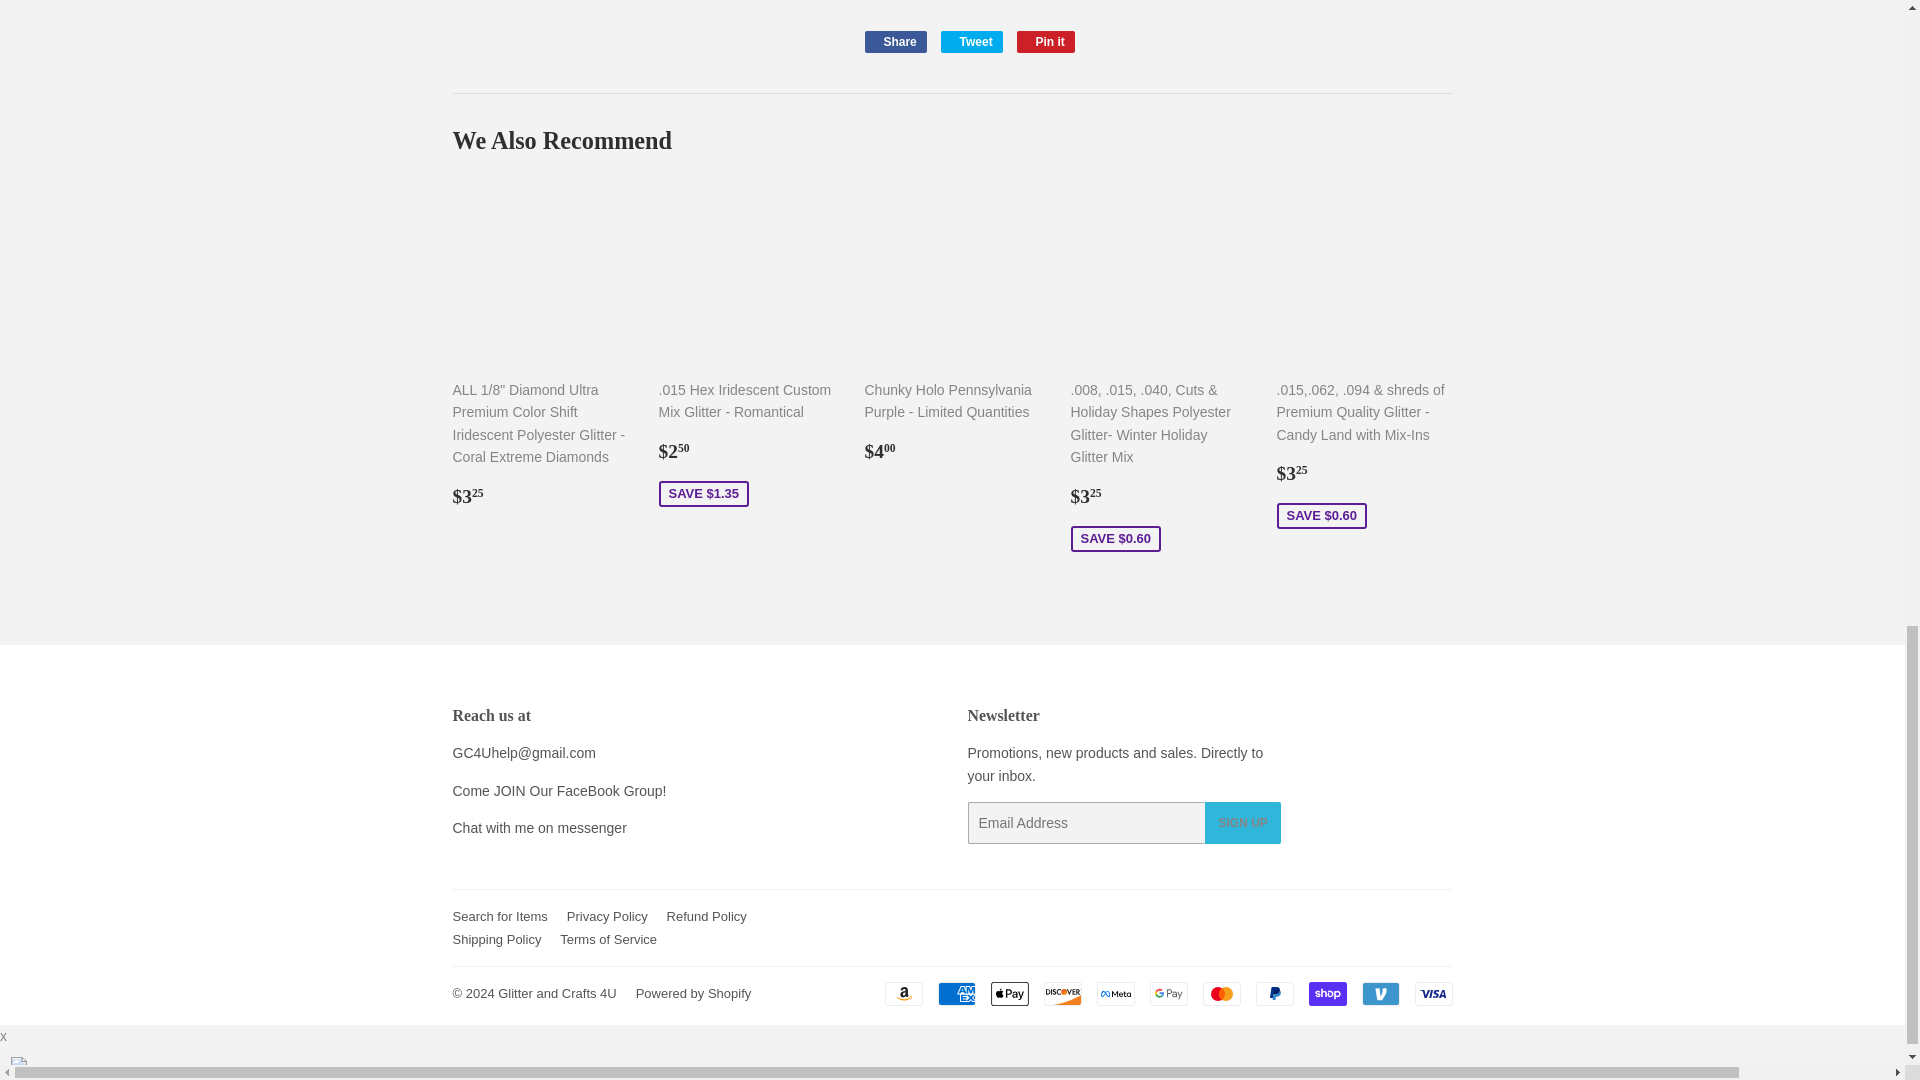 This screenshot has height=1080, width=1920. Describe the element at coordinates (902, 993) in the screenshot. I see `Amazon` at that location.